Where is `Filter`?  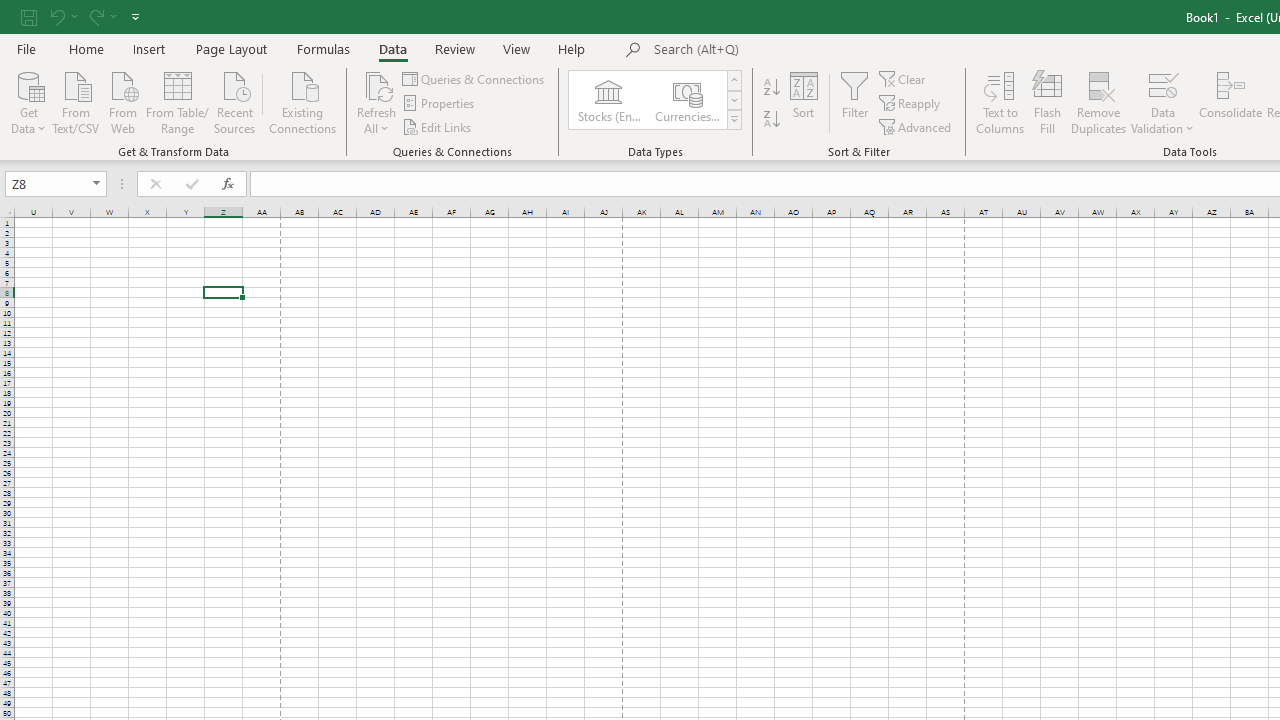 Filter is located at coordinates (854, 102).